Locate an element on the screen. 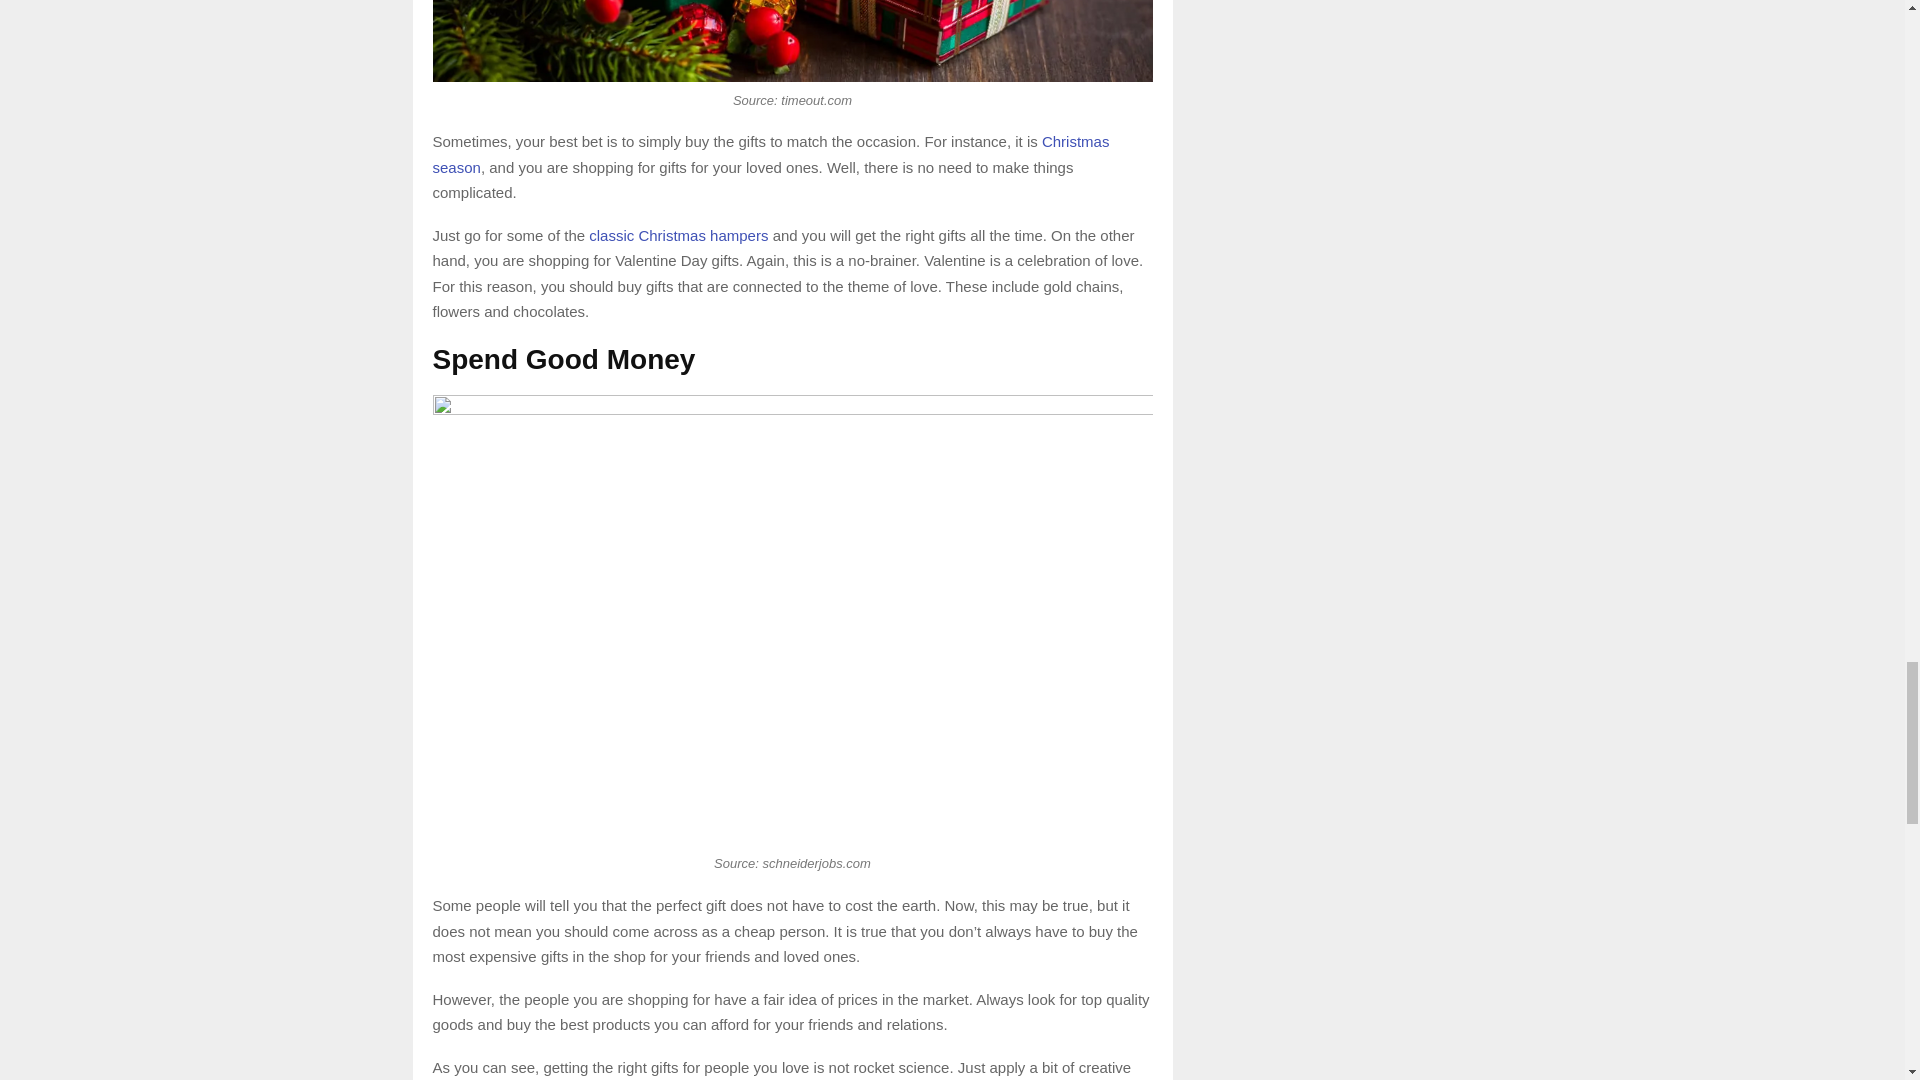 This screenshot has width=1920, height=1080. classic Christmas hampers is located at coordinates (678, 235).